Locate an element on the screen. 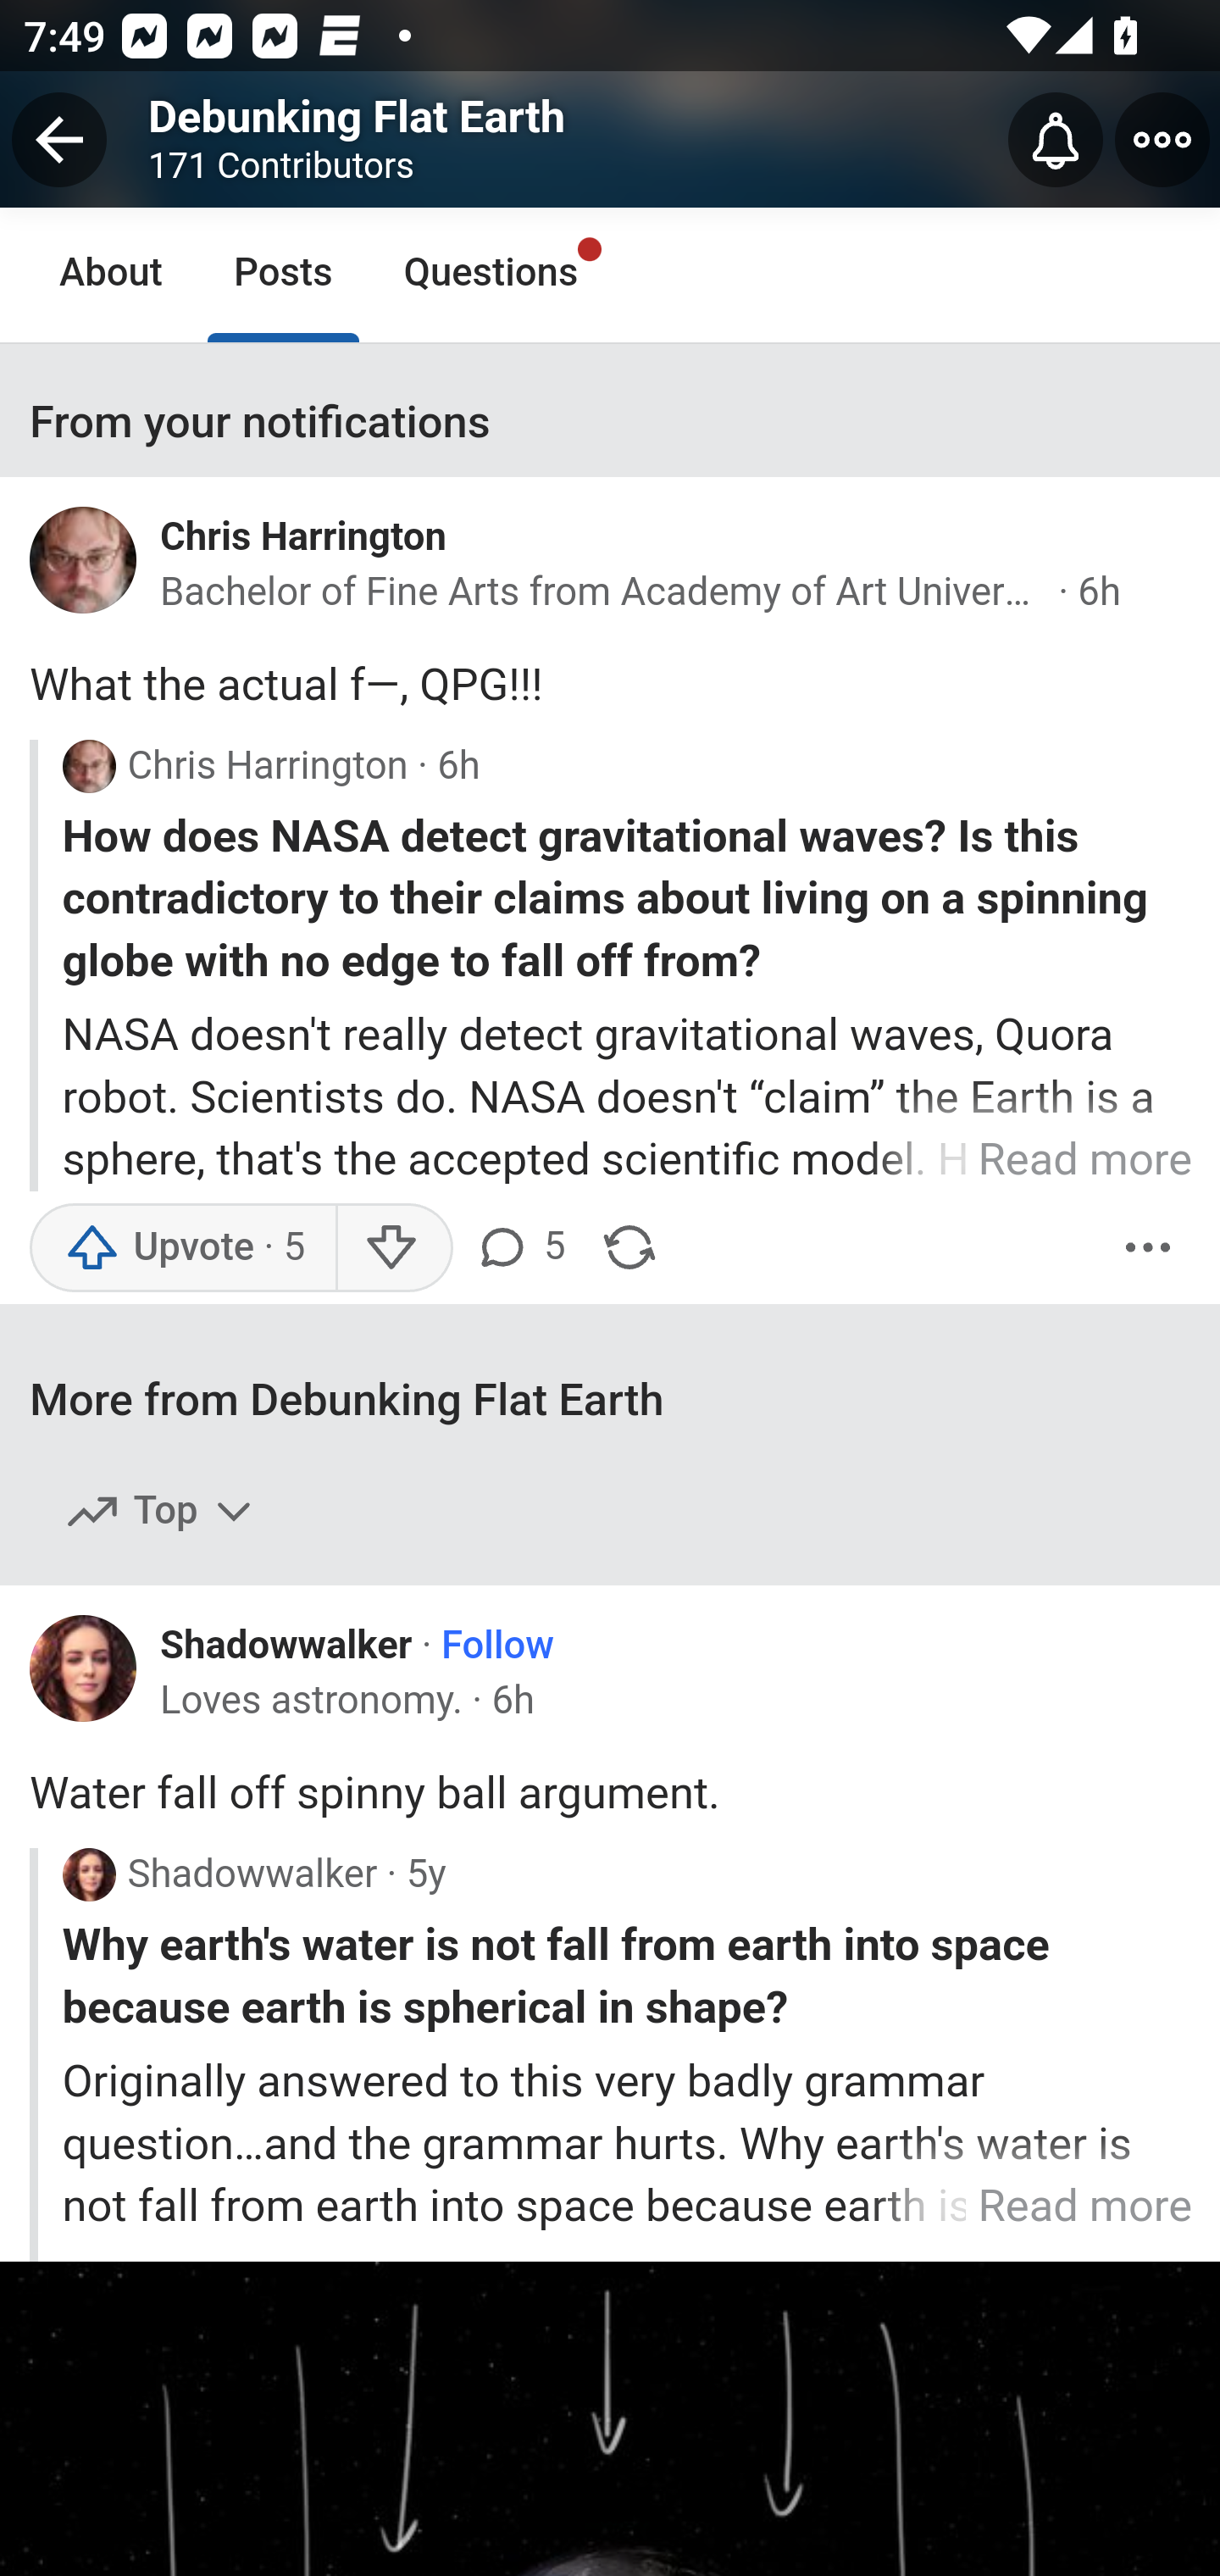 The height and width of the screenshot is (2576, 1220). 5y 5 y is located at coordinates (425, 1874).